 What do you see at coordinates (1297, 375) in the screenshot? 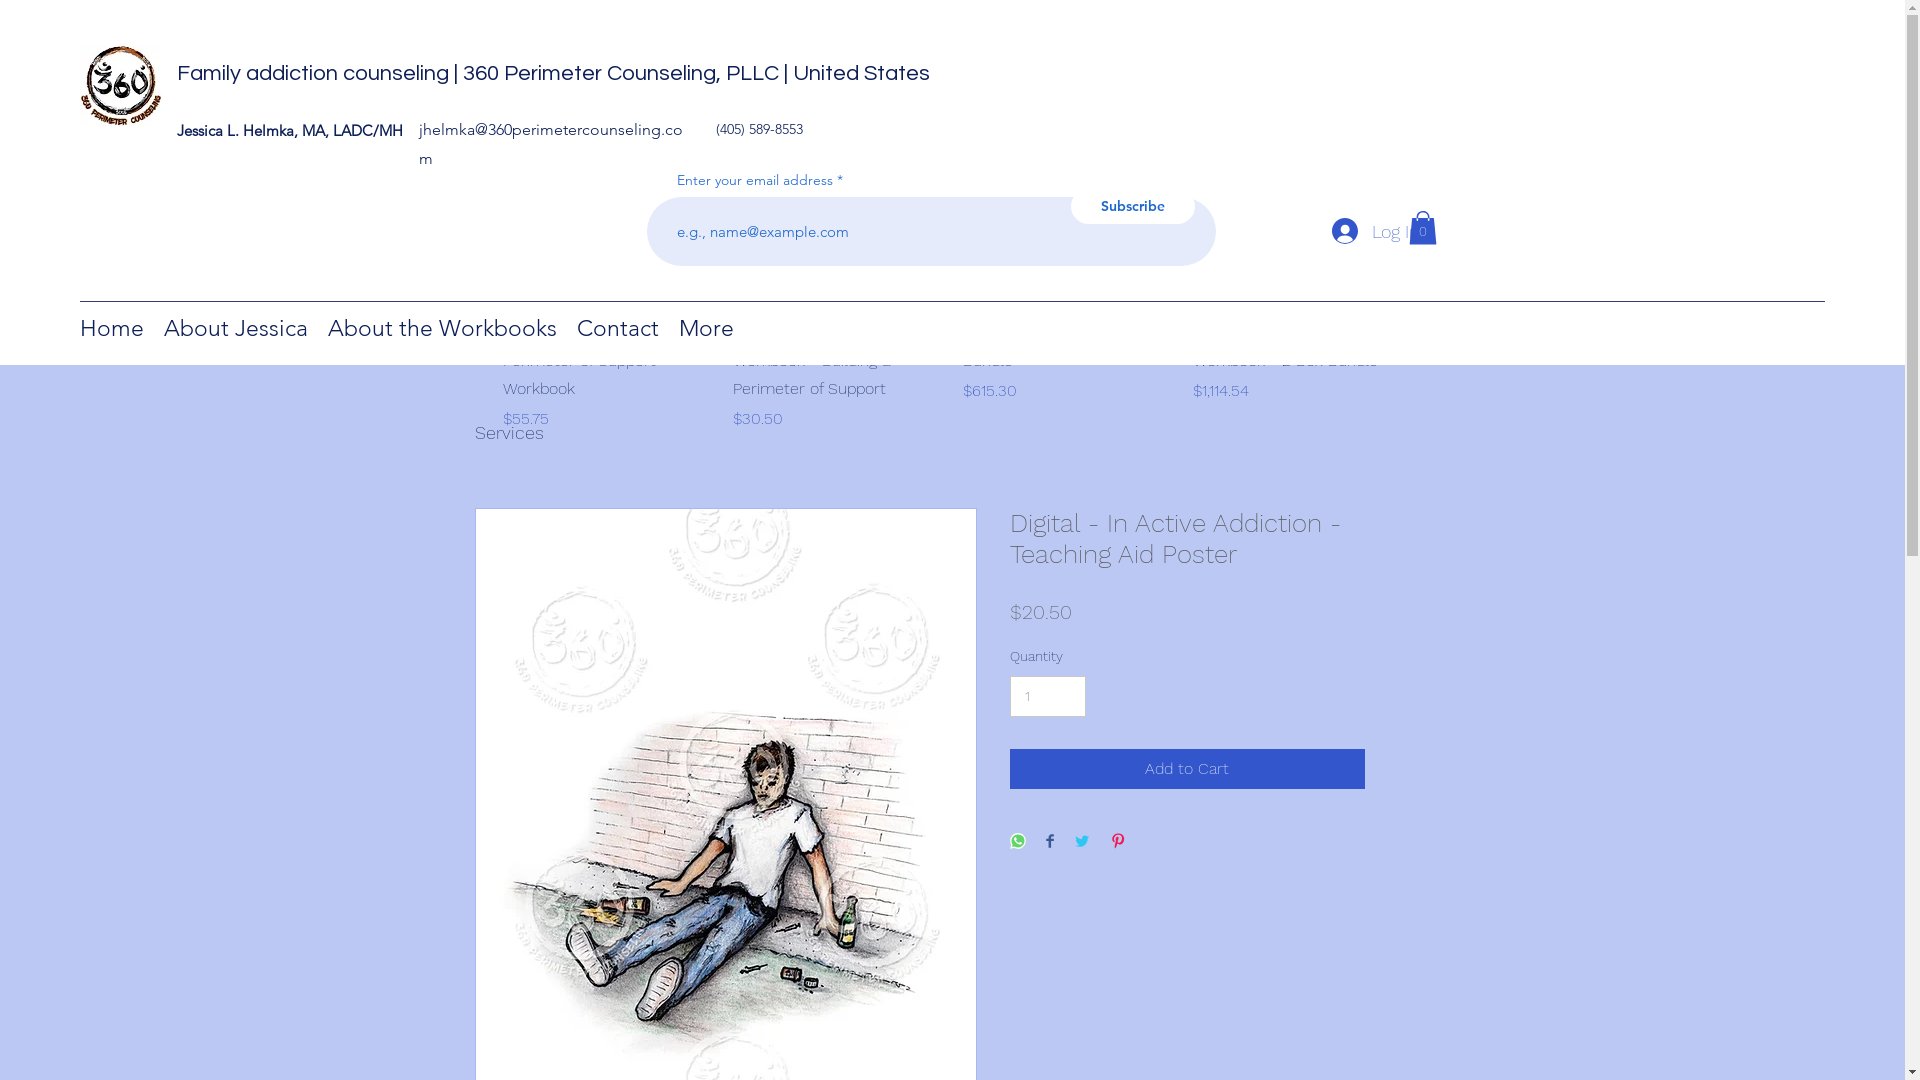
I see `Addiction Recovery Workbook - 2 Box Bundle
Price
$1,114.54` at bounding box center [1297, 375].